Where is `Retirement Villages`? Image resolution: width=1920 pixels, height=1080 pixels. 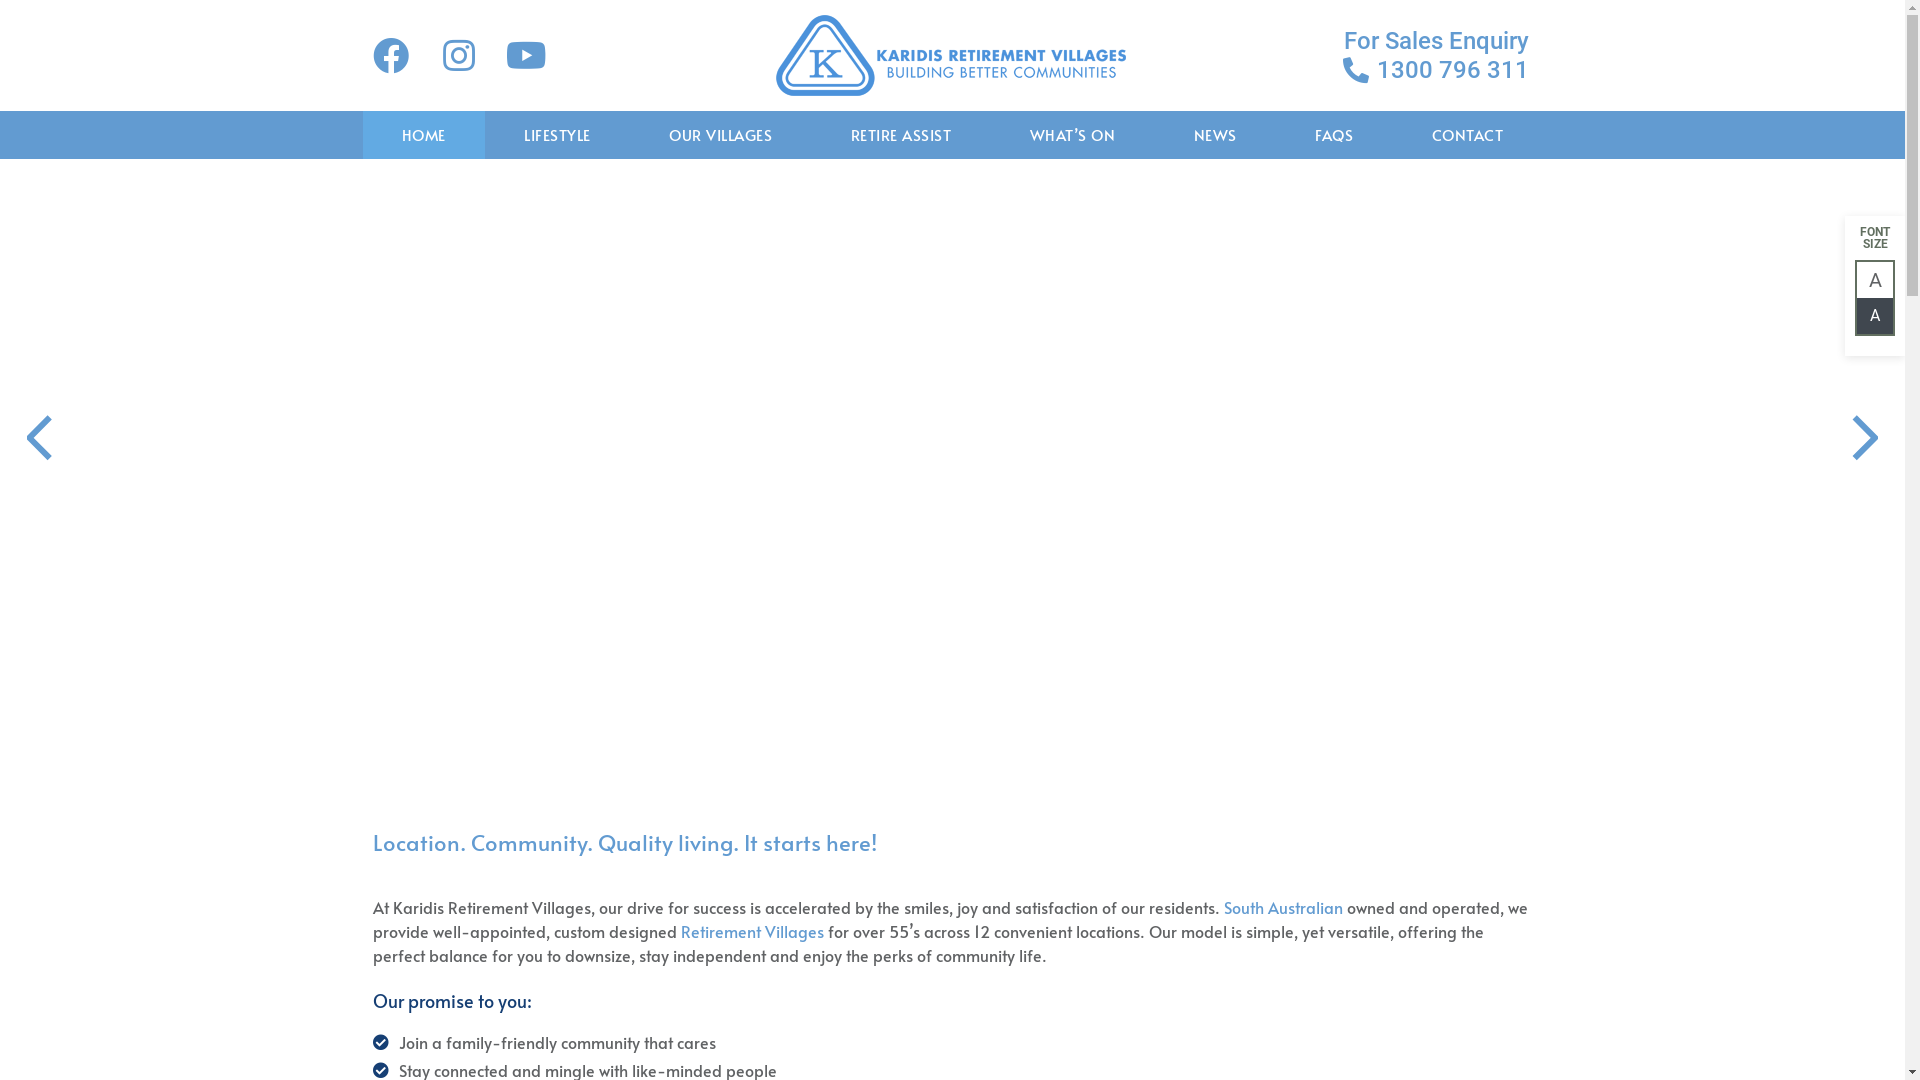 Retirement Villages is located at coordinates (752, 931).